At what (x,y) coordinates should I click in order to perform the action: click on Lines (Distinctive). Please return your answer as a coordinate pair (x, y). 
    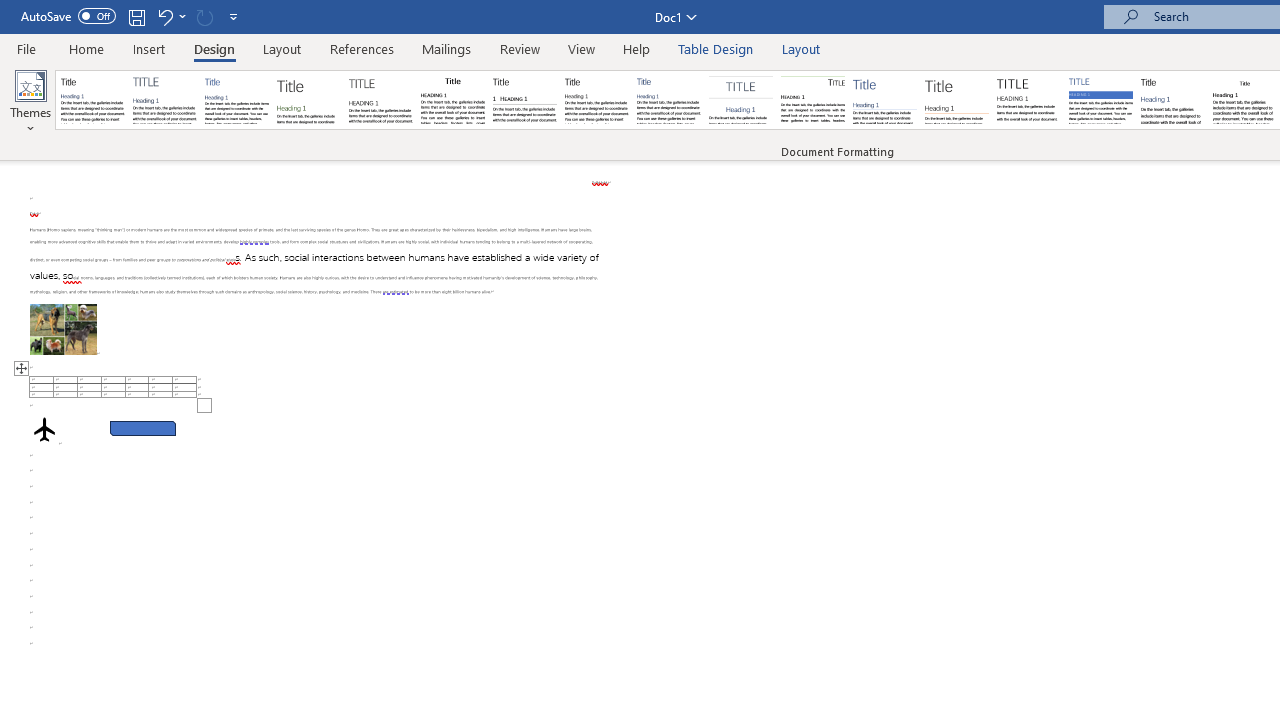
    Looking at the image, I should click on (812, 100).